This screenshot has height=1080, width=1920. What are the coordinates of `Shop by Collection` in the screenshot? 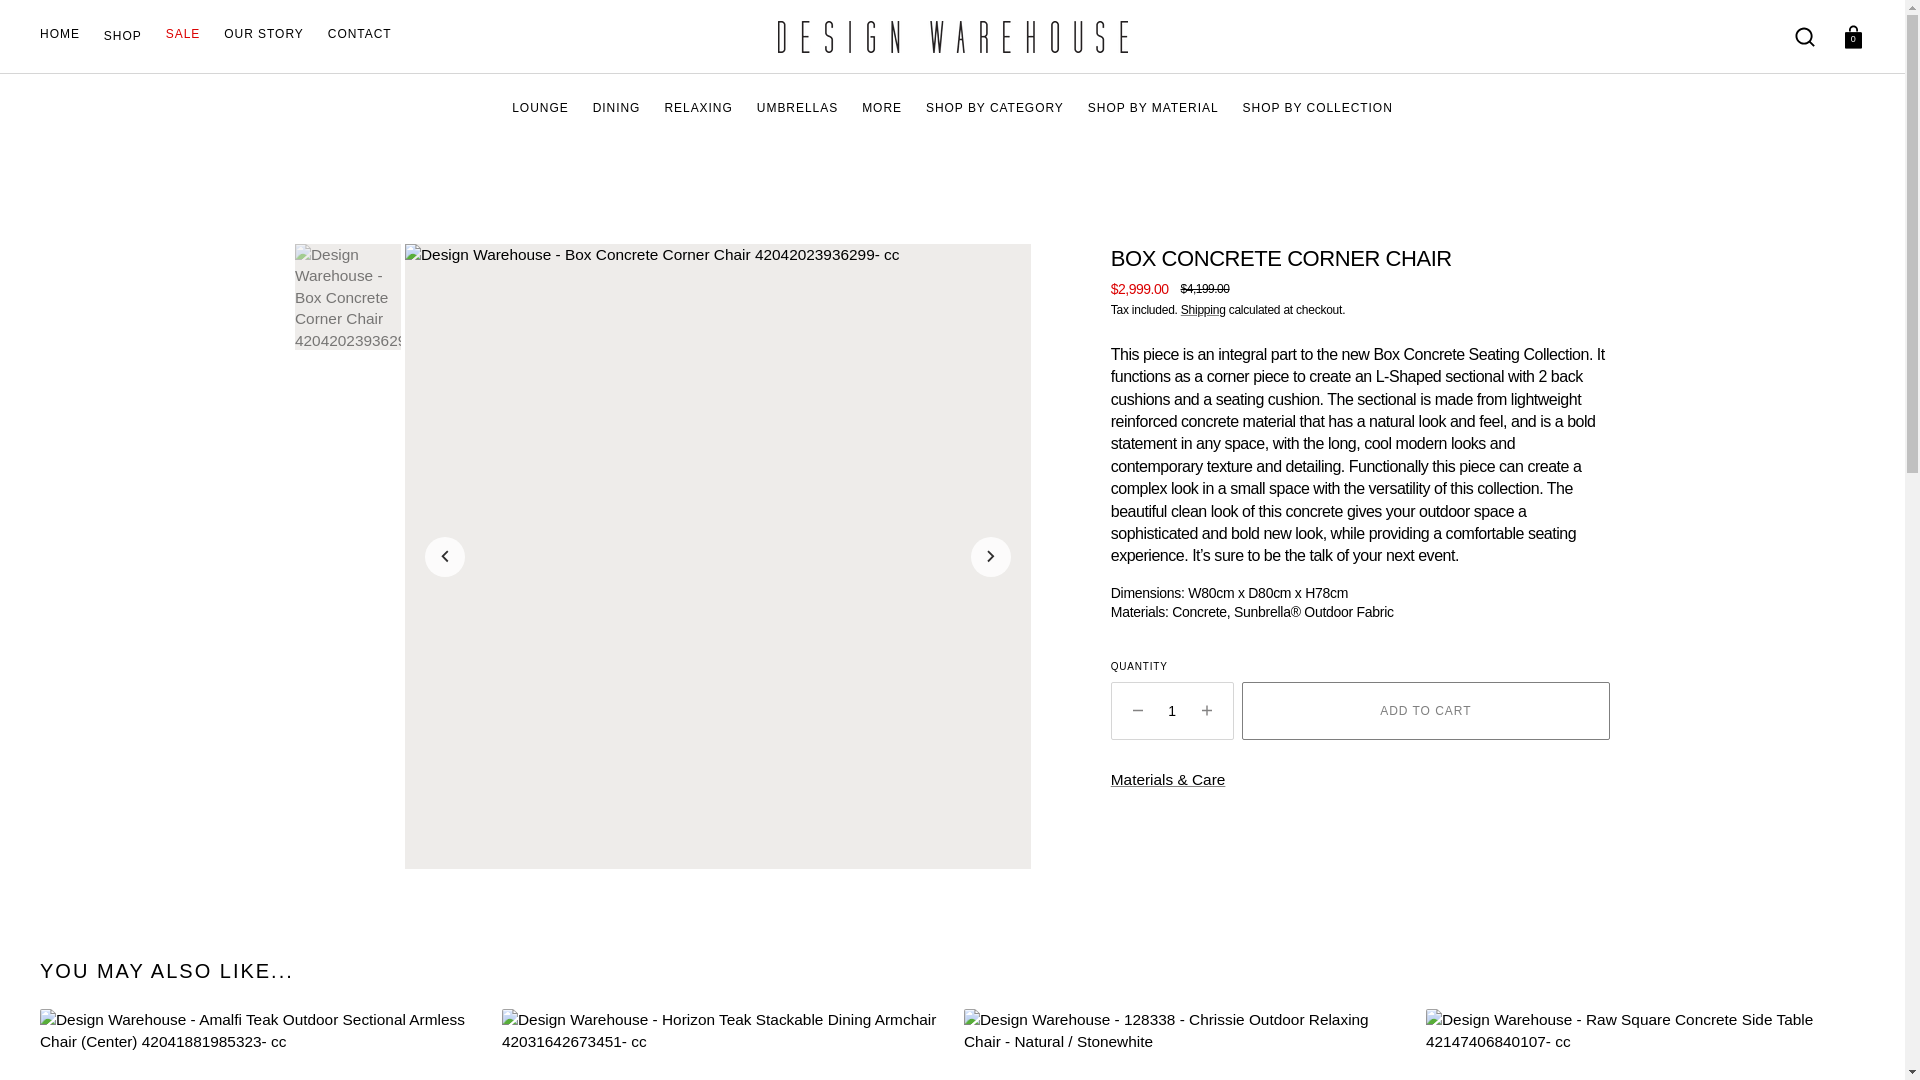 It's located at (1318, 108).